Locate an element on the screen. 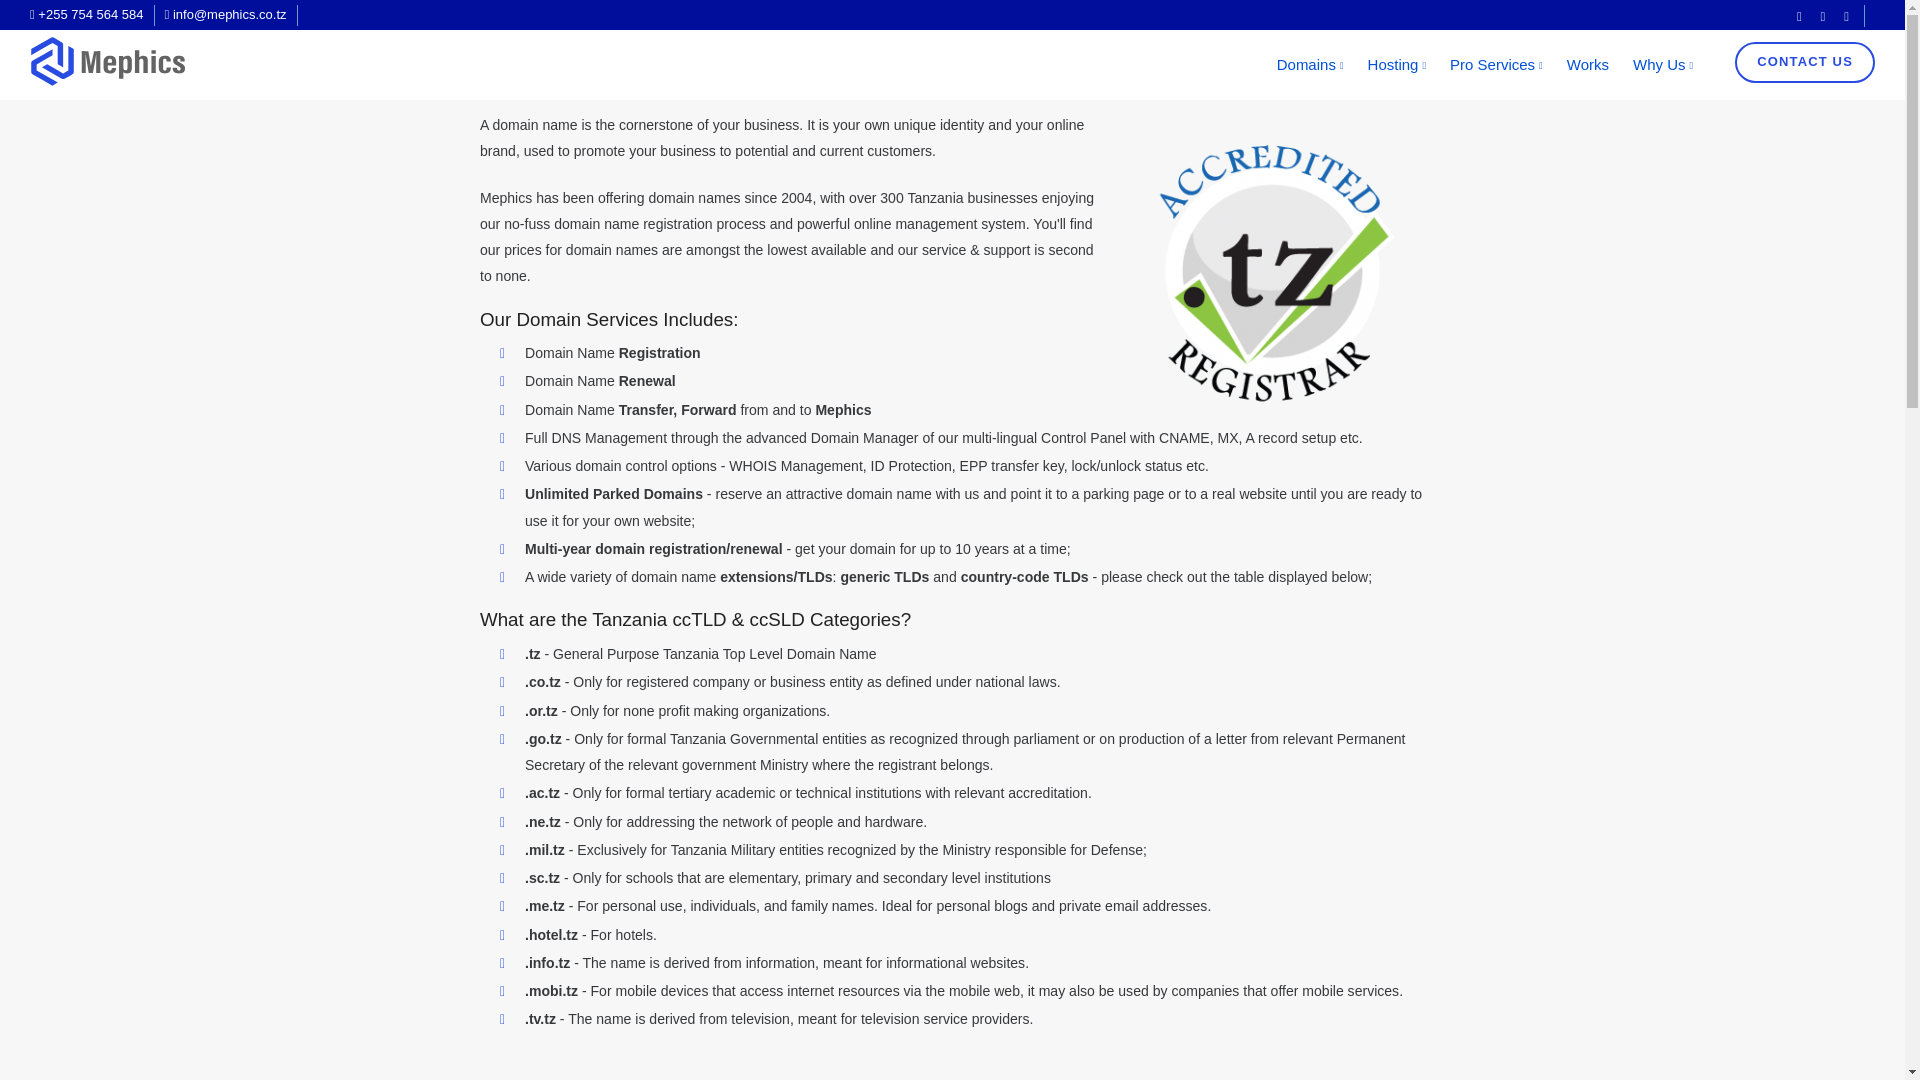 This screenshot has width=1920, height=1080. Works is located at coordinates (1588, 65).